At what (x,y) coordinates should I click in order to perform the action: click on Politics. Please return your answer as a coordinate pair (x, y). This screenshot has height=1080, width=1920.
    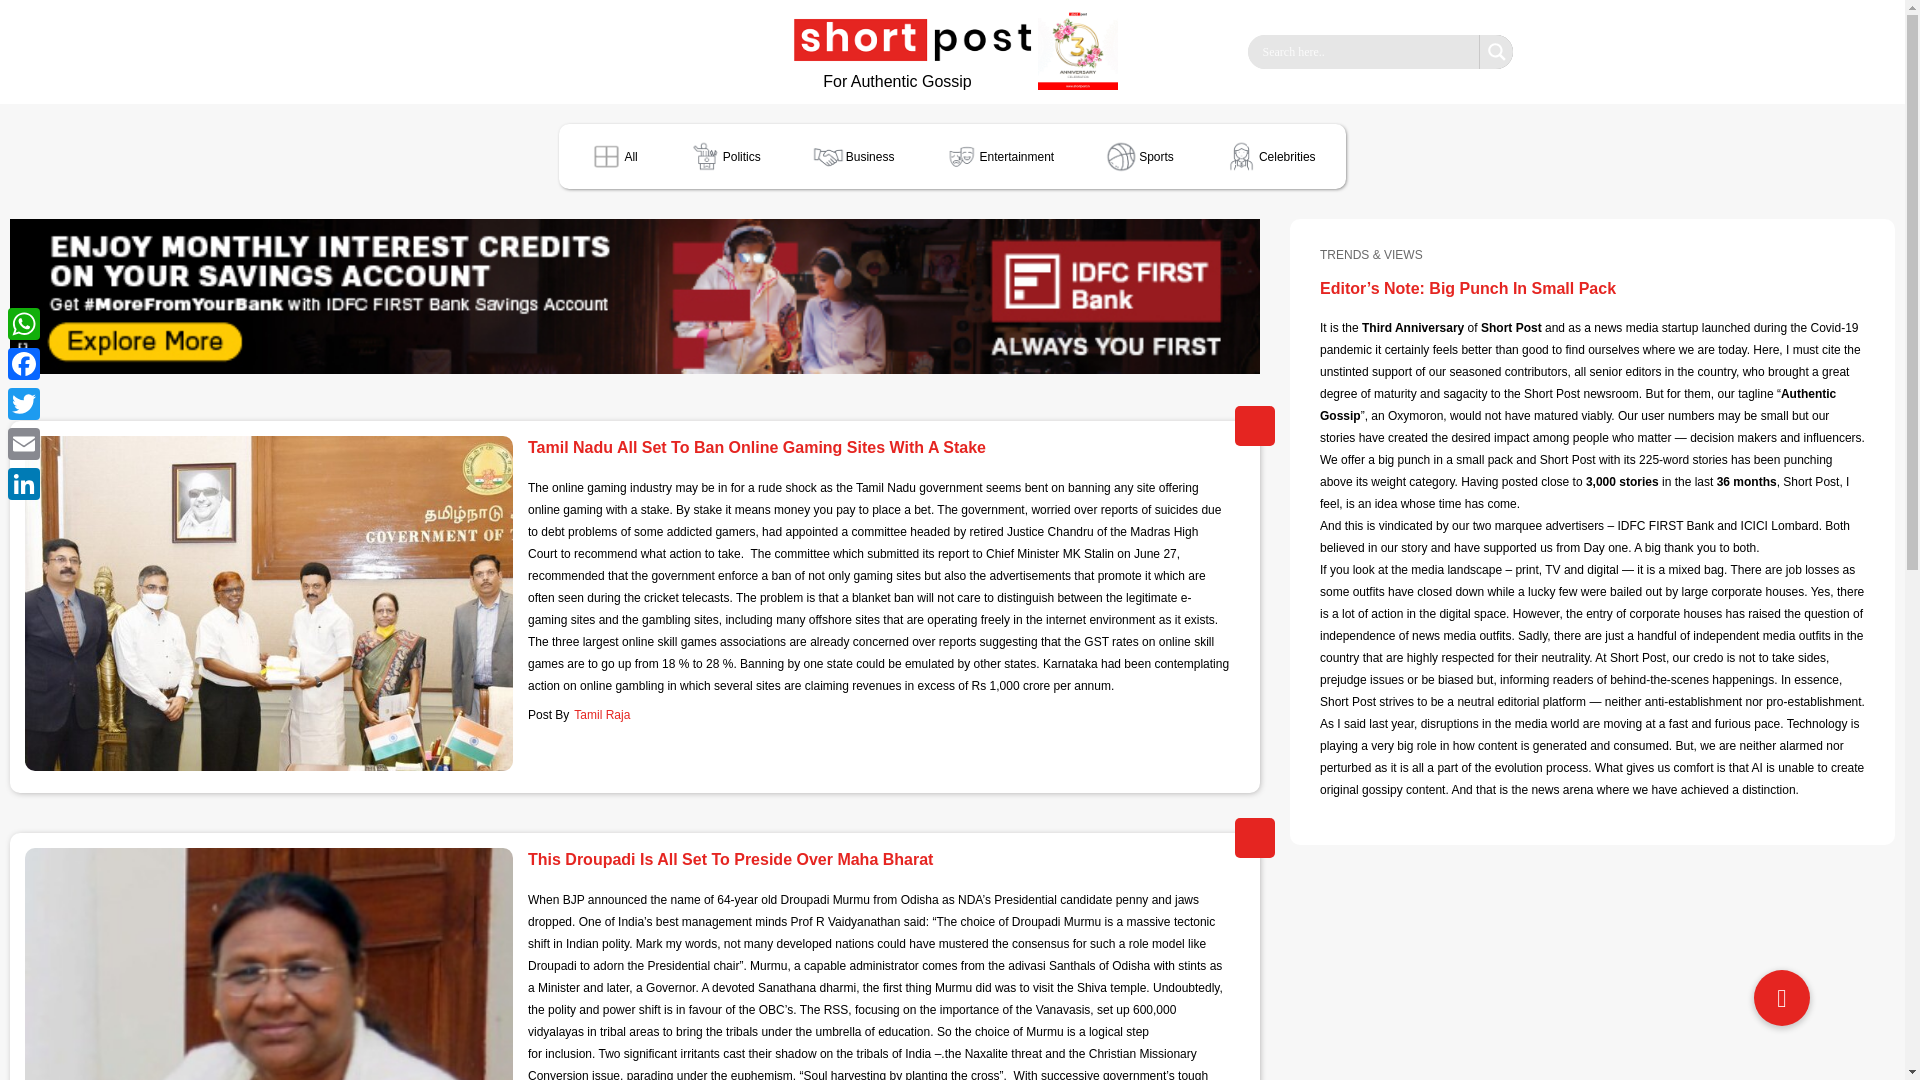
    Looking at the image, I should click on (724, 156).